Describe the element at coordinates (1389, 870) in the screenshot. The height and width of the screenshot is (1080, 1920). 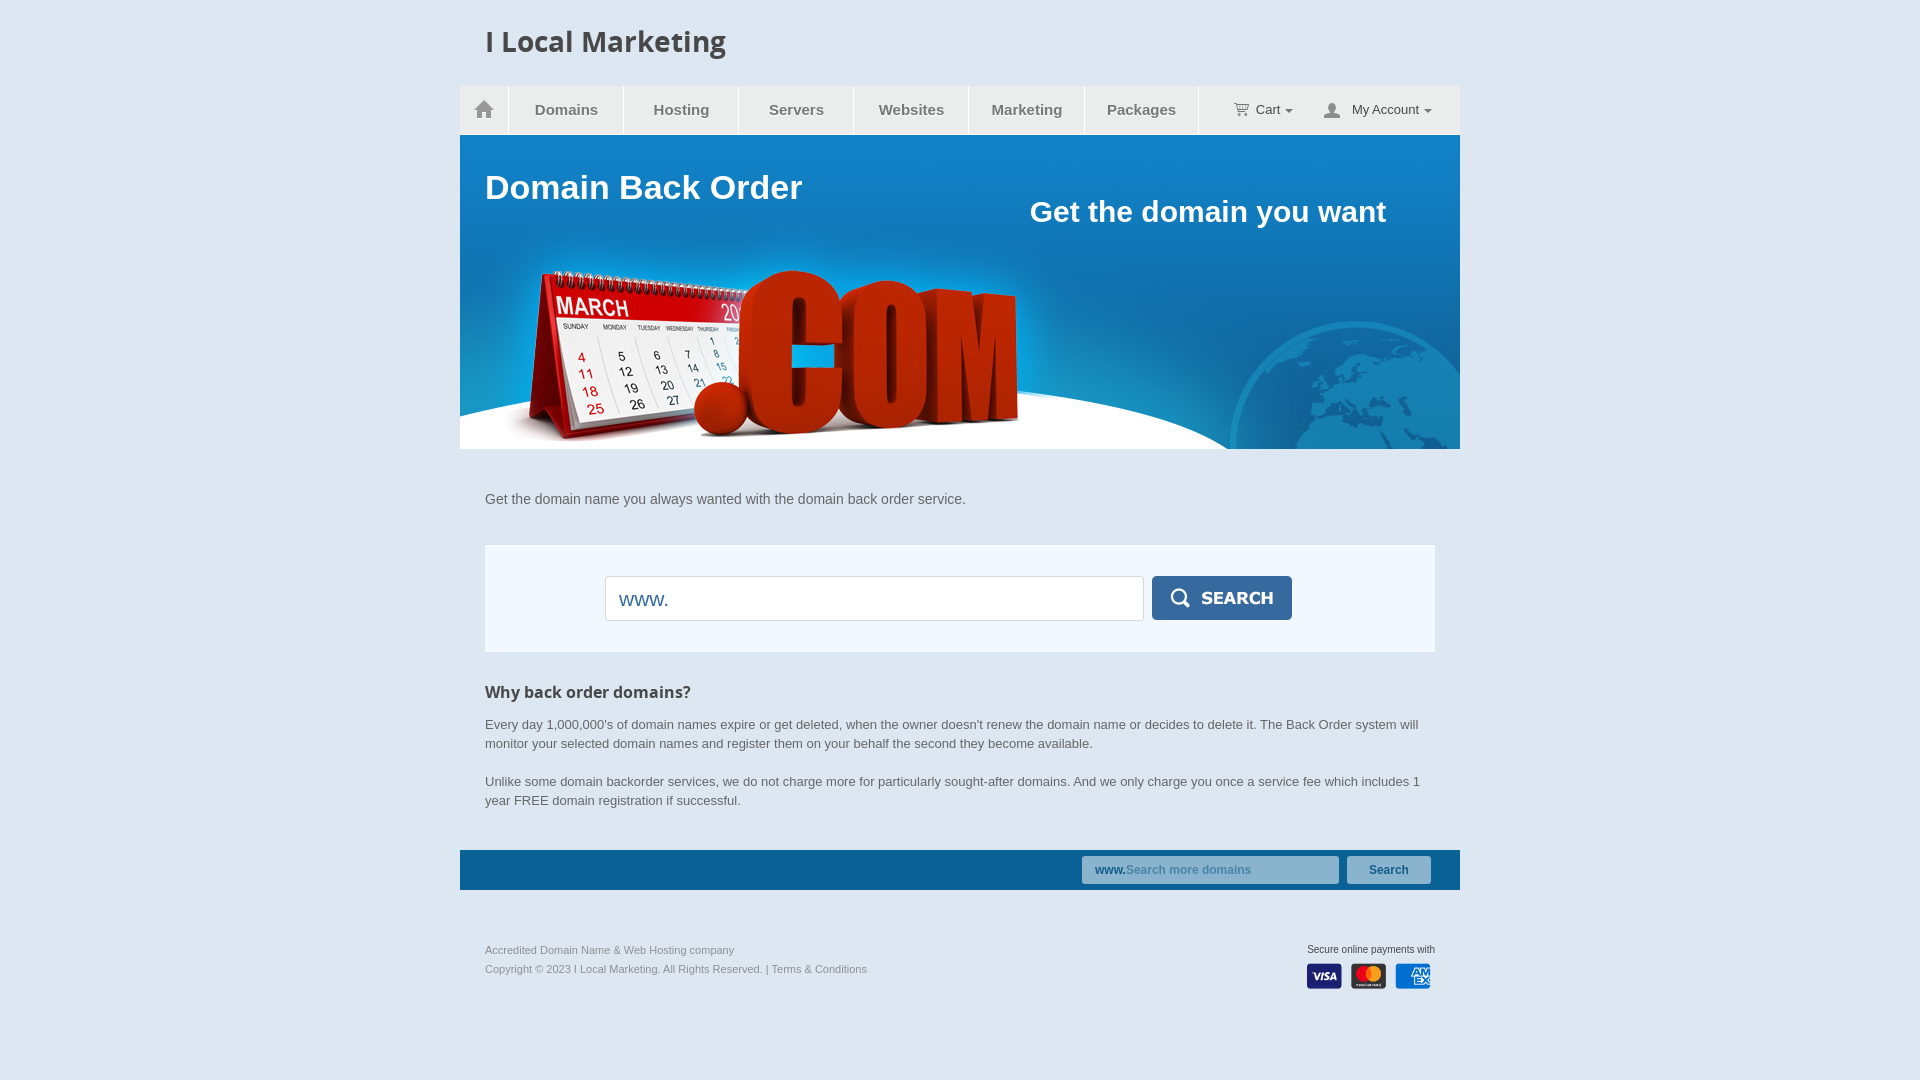
I see `Search` at that location.